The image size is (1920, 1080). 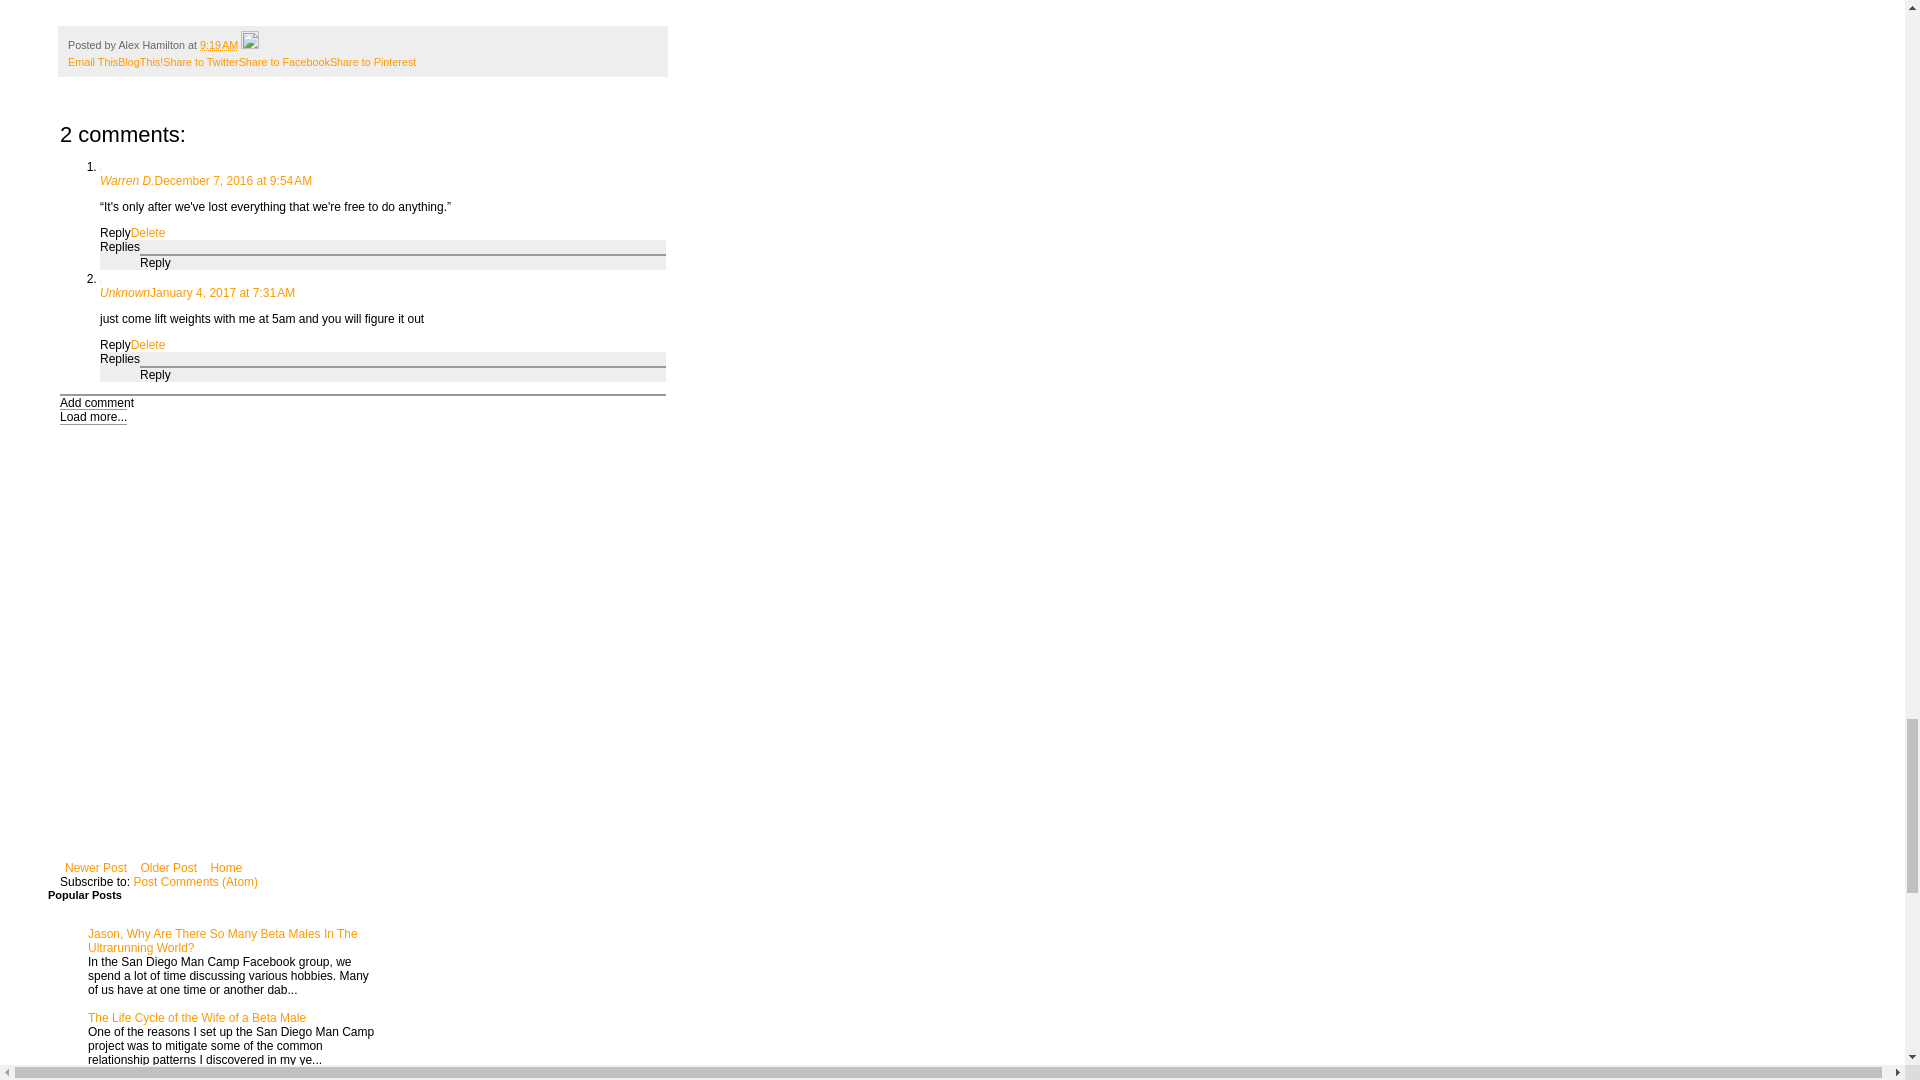 What do you see at coordinates (120, 359) in the screenshot?
I see `Replies` at bounding box center [120, 359].